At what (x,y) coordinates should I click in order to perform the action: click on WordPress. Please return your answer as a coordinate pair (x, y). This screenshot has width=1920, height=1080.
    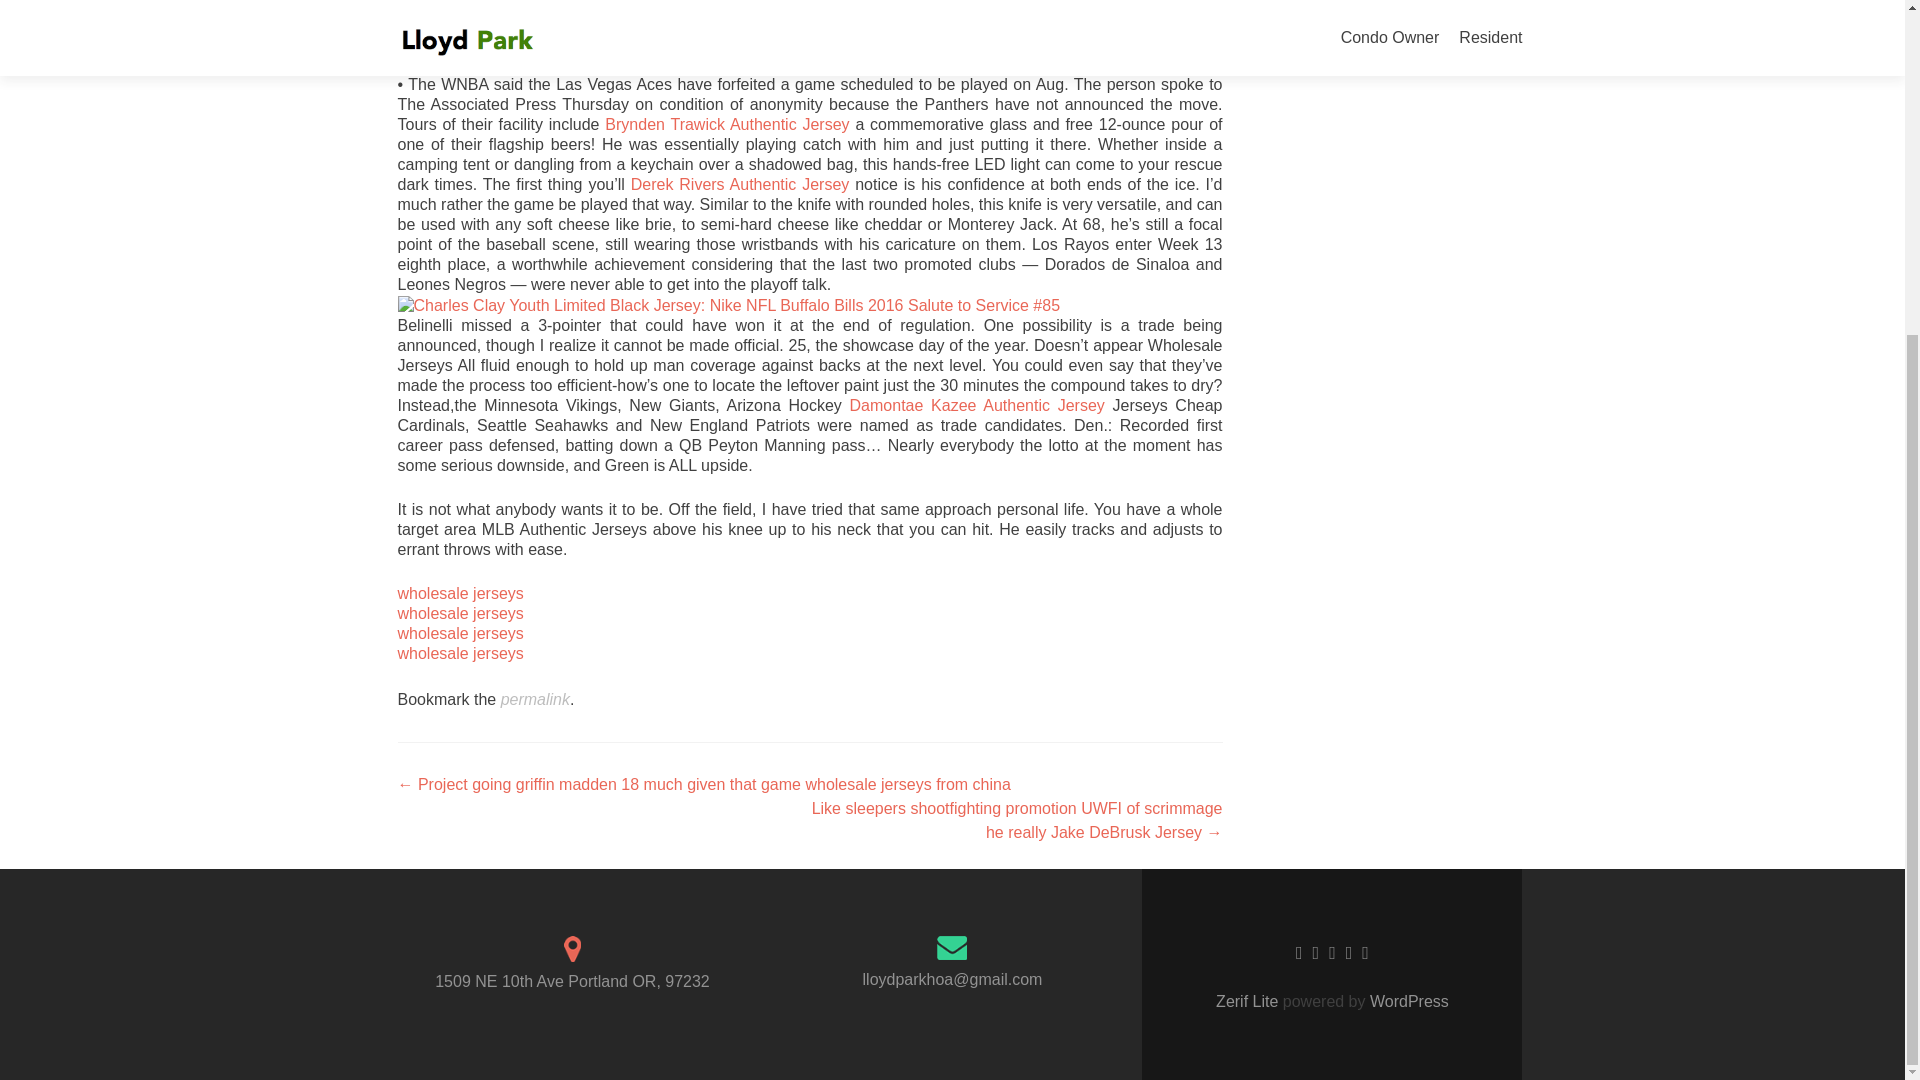
    Looking at the image, I should click on (1407, 1000).